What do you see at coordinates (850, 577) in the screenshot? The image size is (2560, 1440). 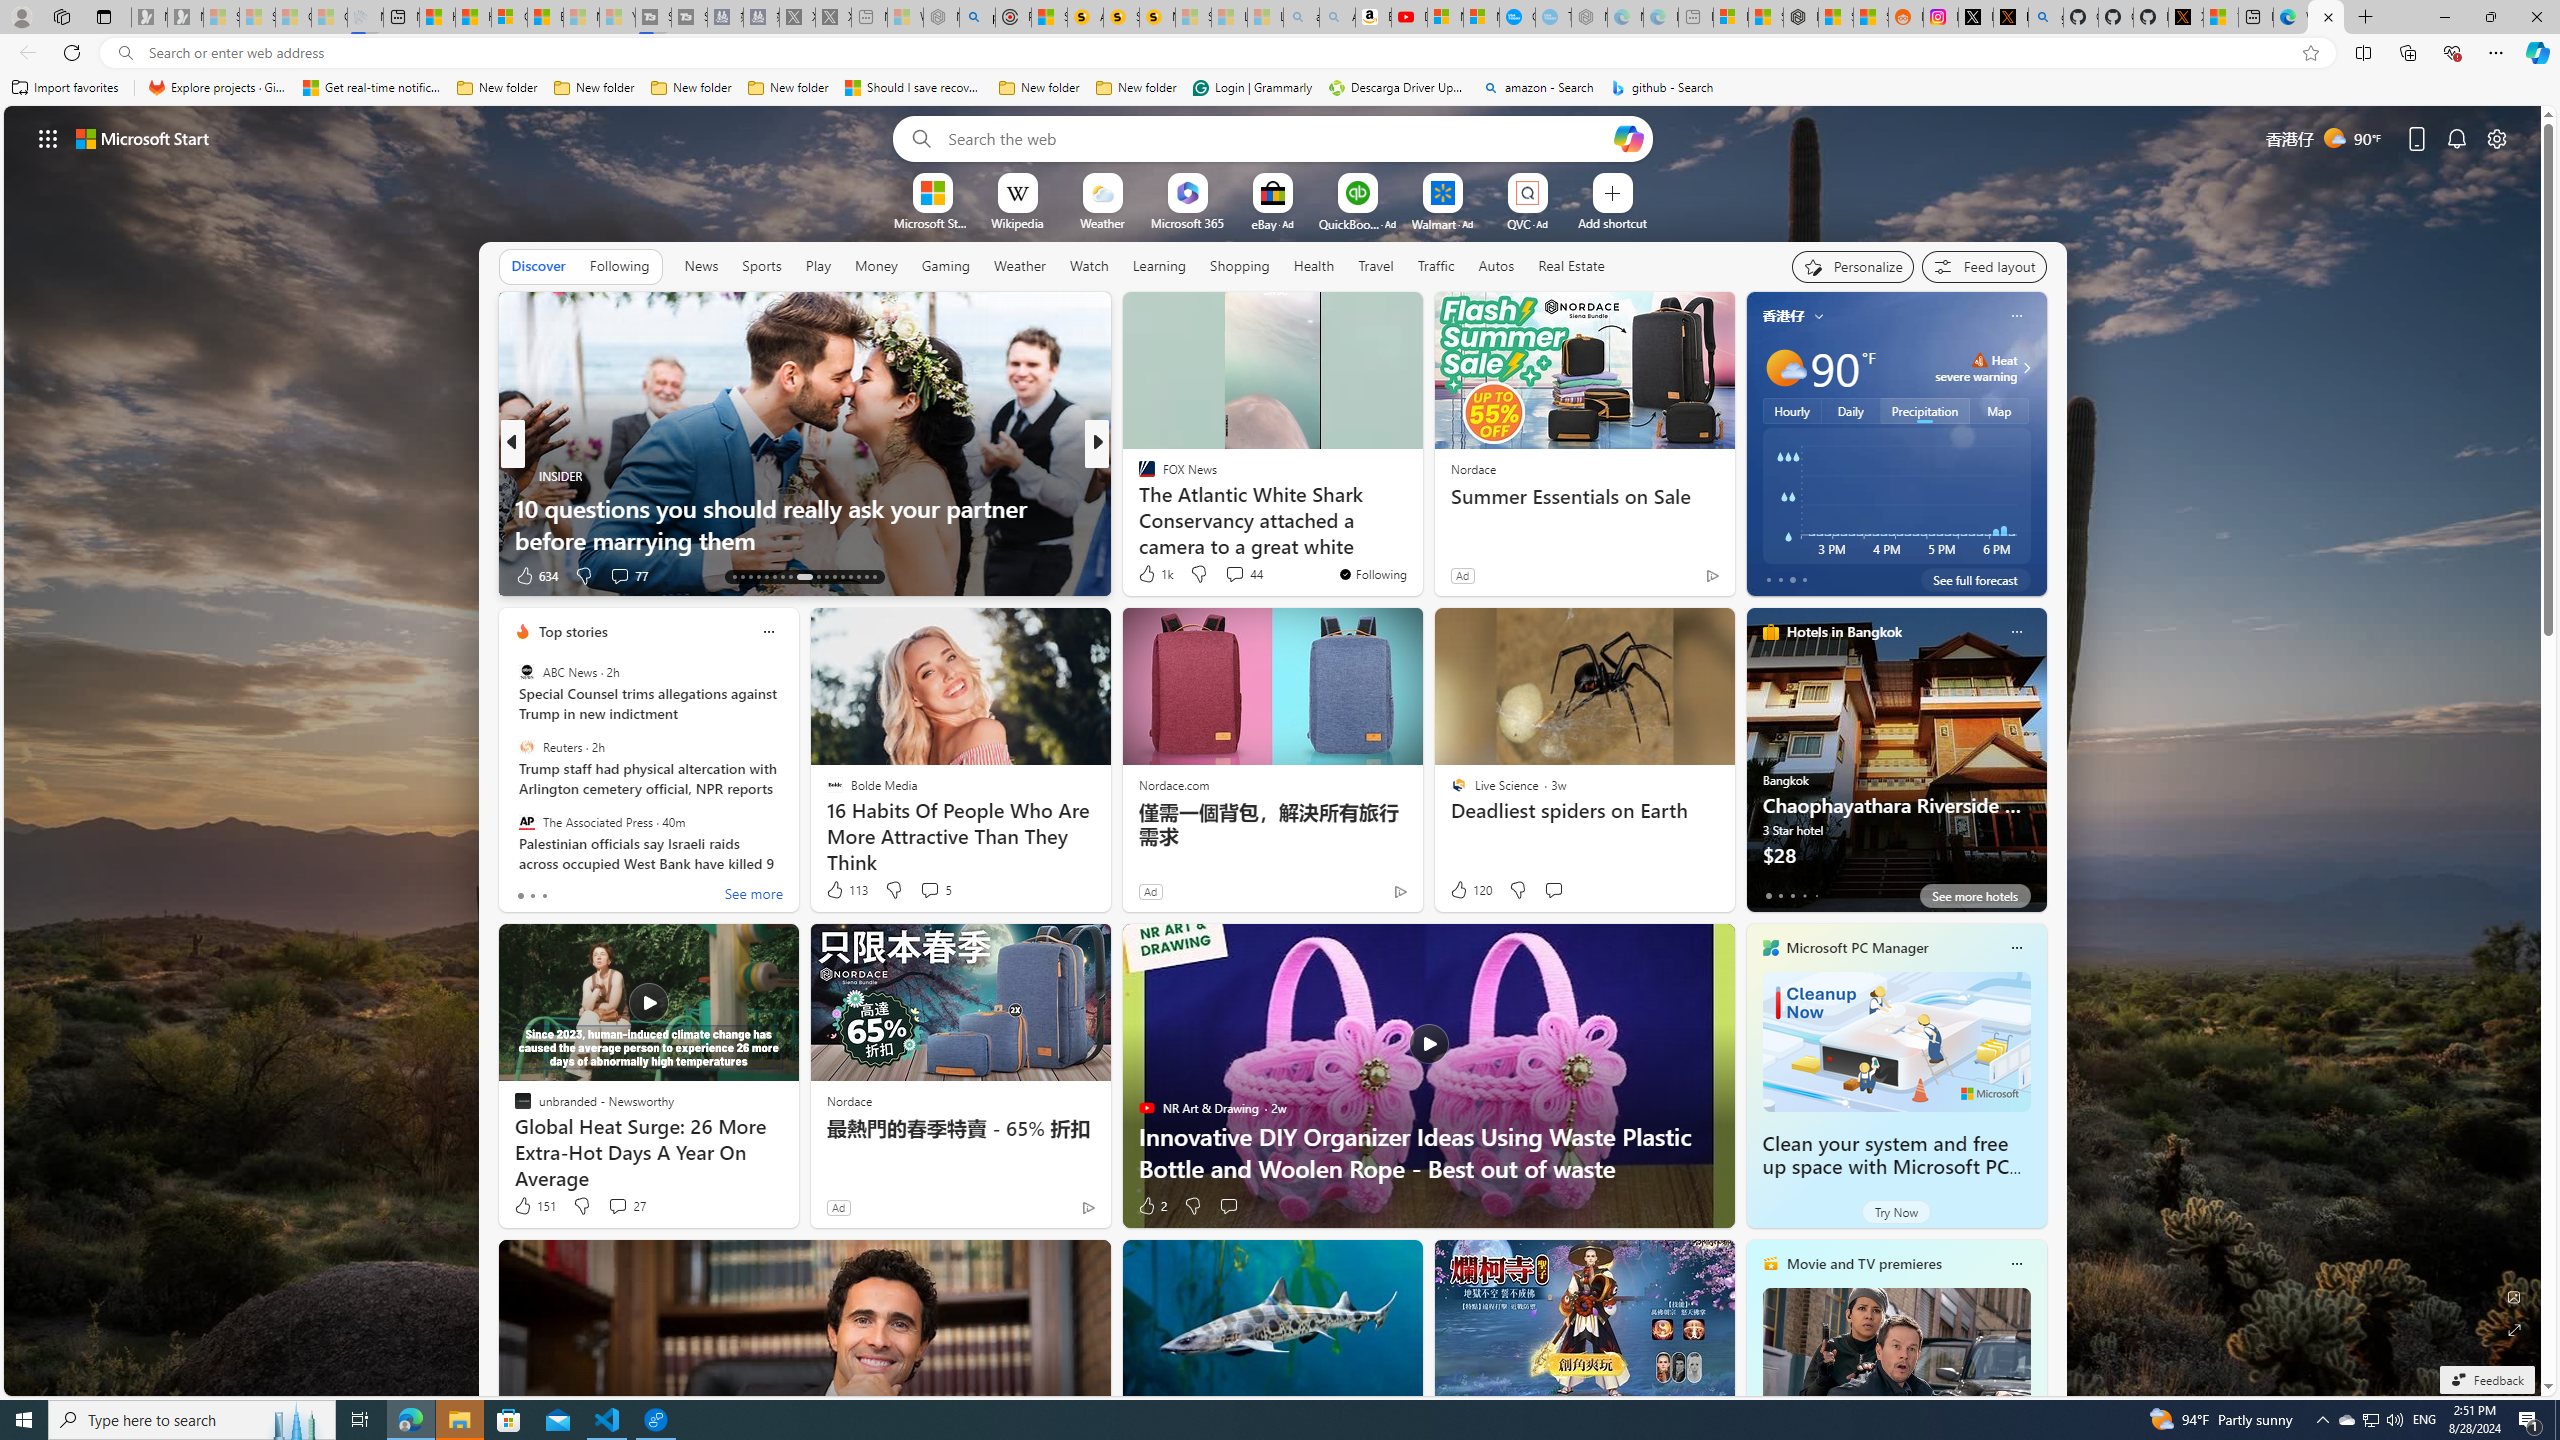 I see `AutomationID: tab-26` at bounding box center [850, 577].